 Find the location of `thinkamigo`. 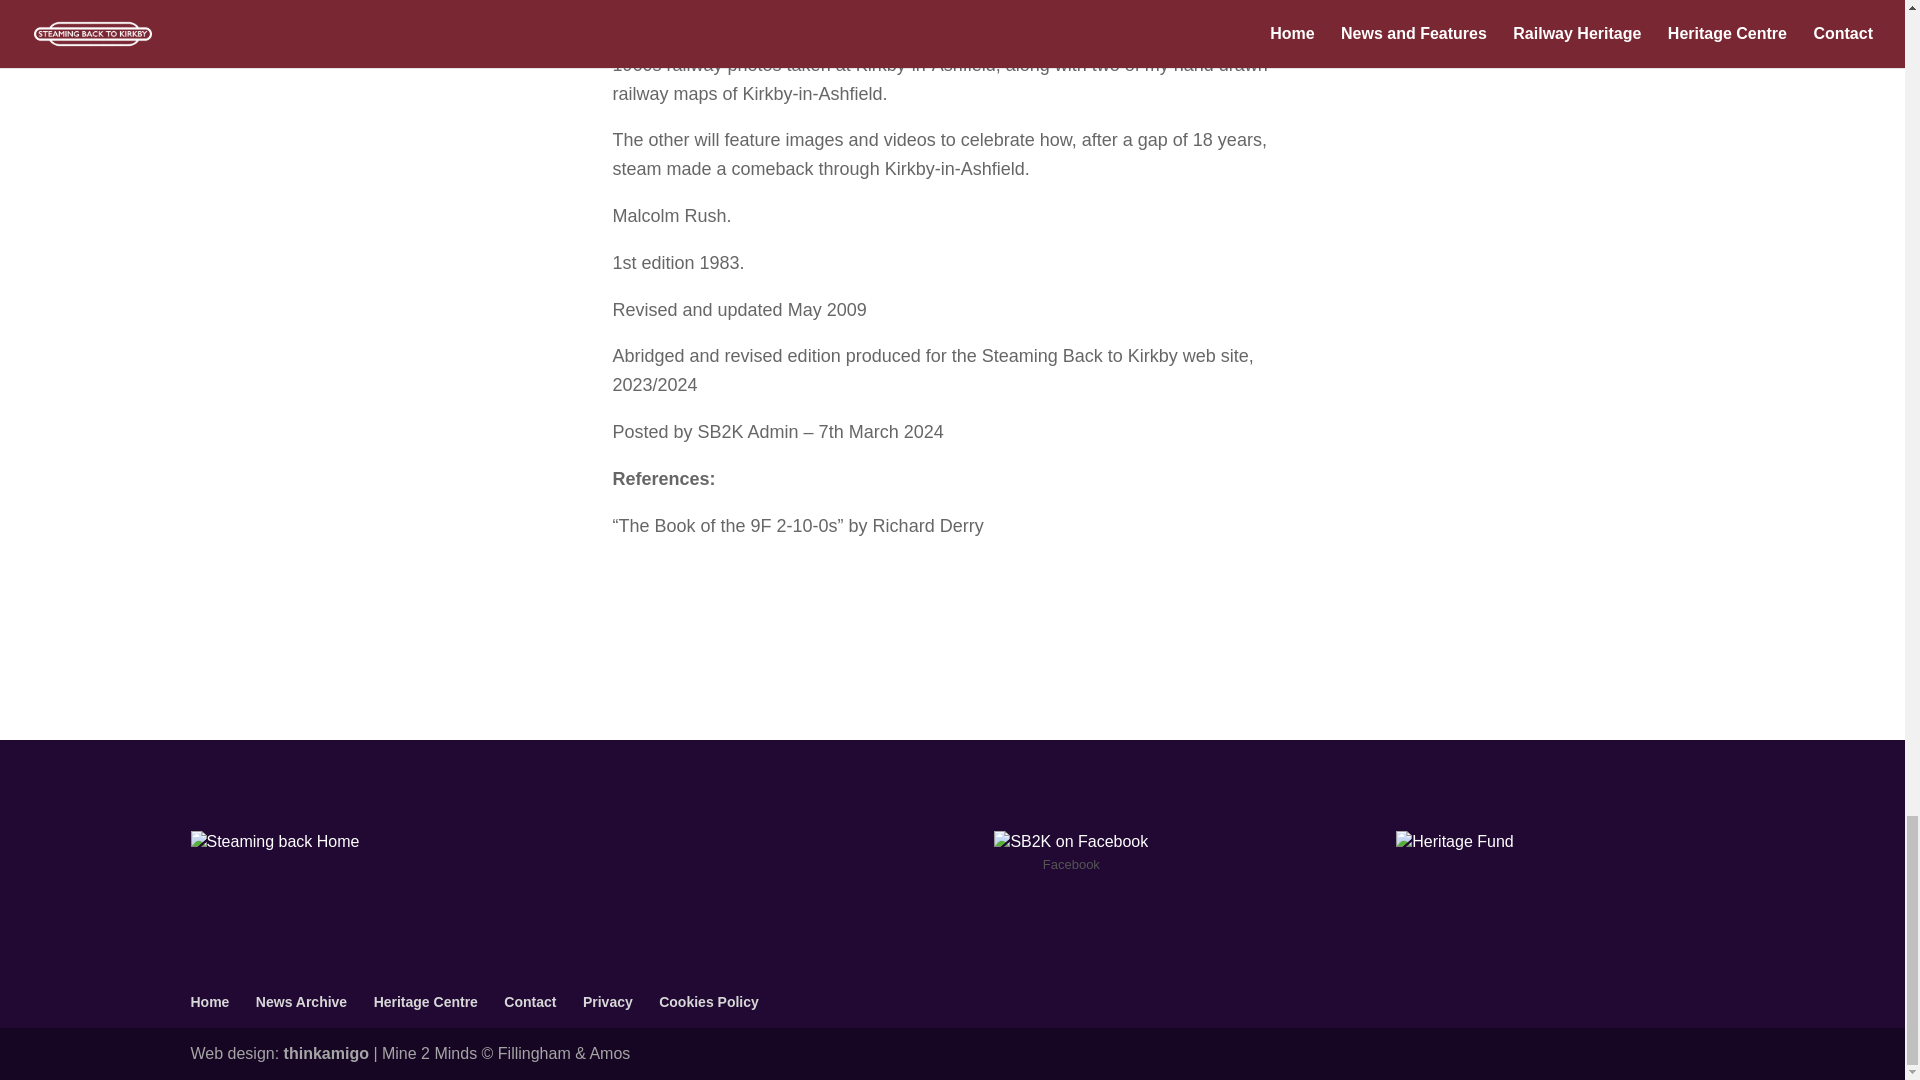

thinkamigo is located at coordinates (326, 1053).